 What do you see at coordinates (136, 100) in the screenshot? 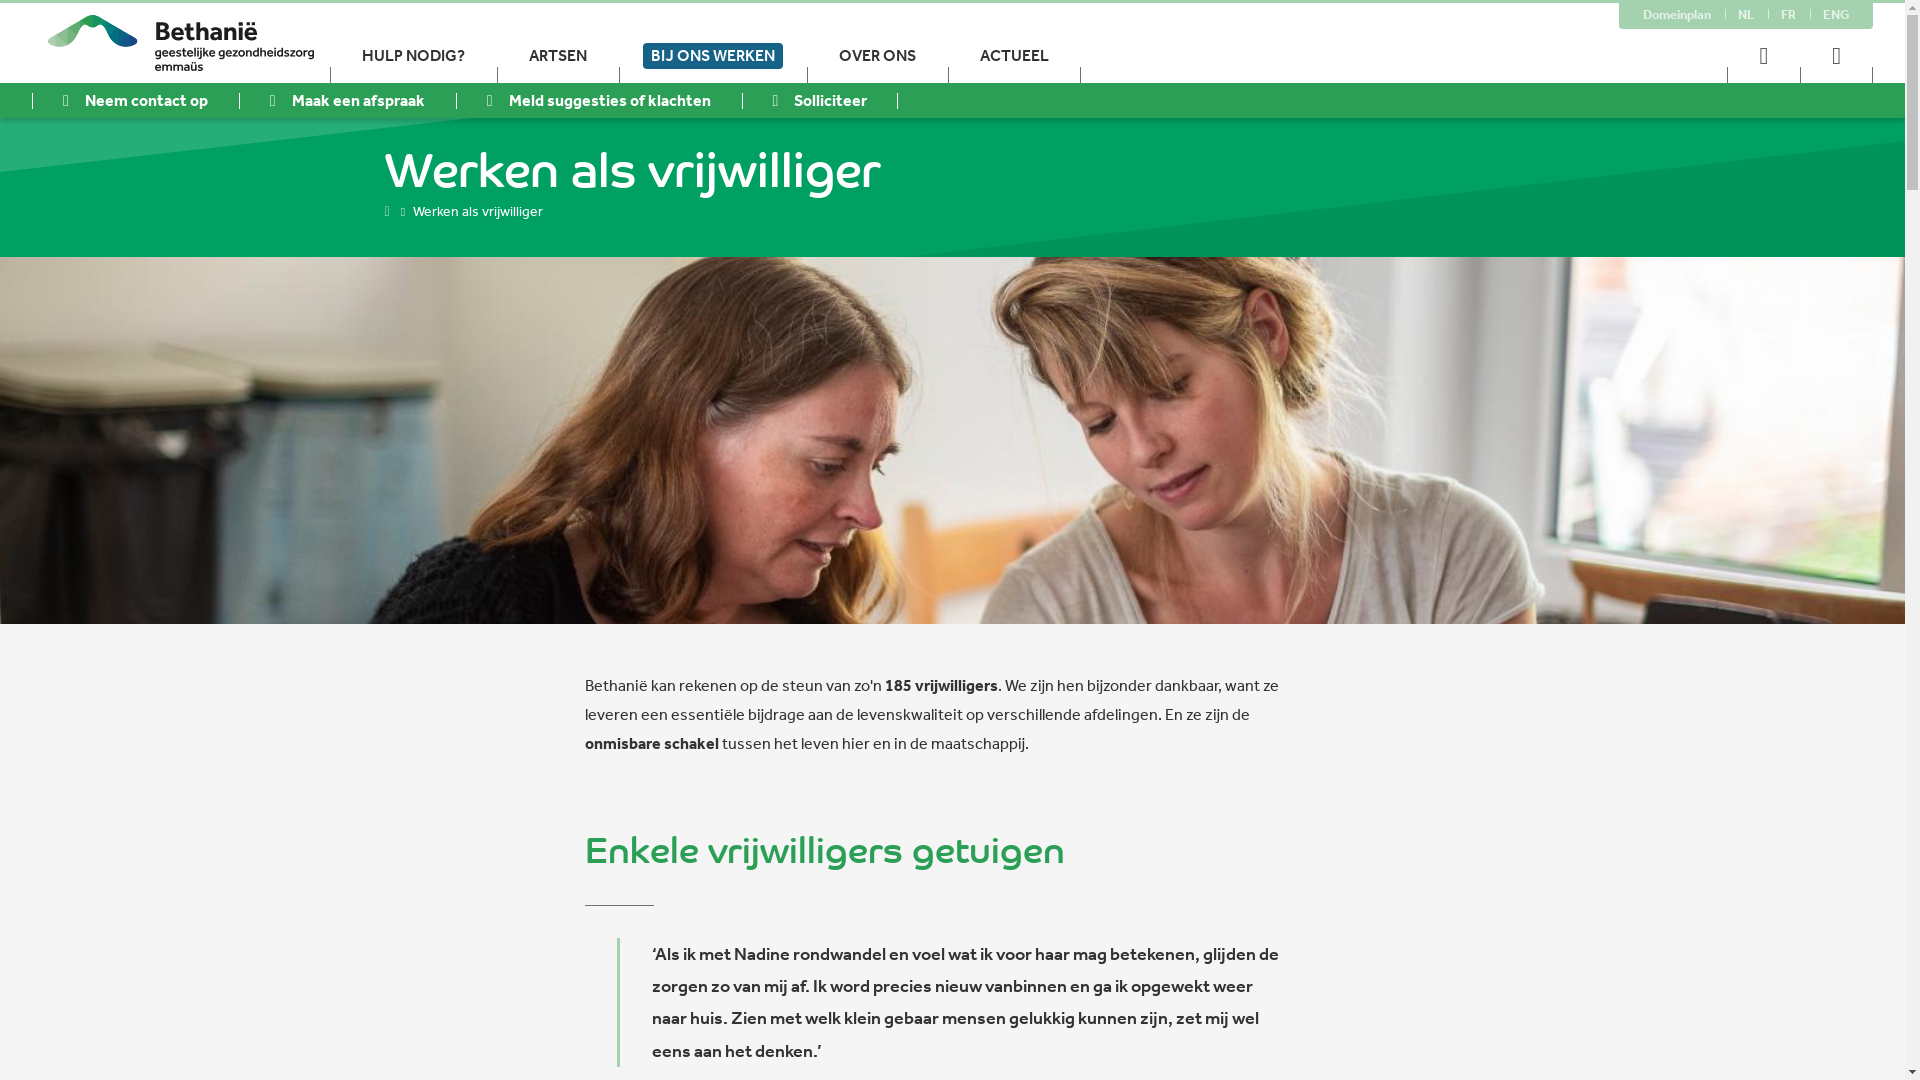
I see `Neem contact op` at bounding box center [136, 100].